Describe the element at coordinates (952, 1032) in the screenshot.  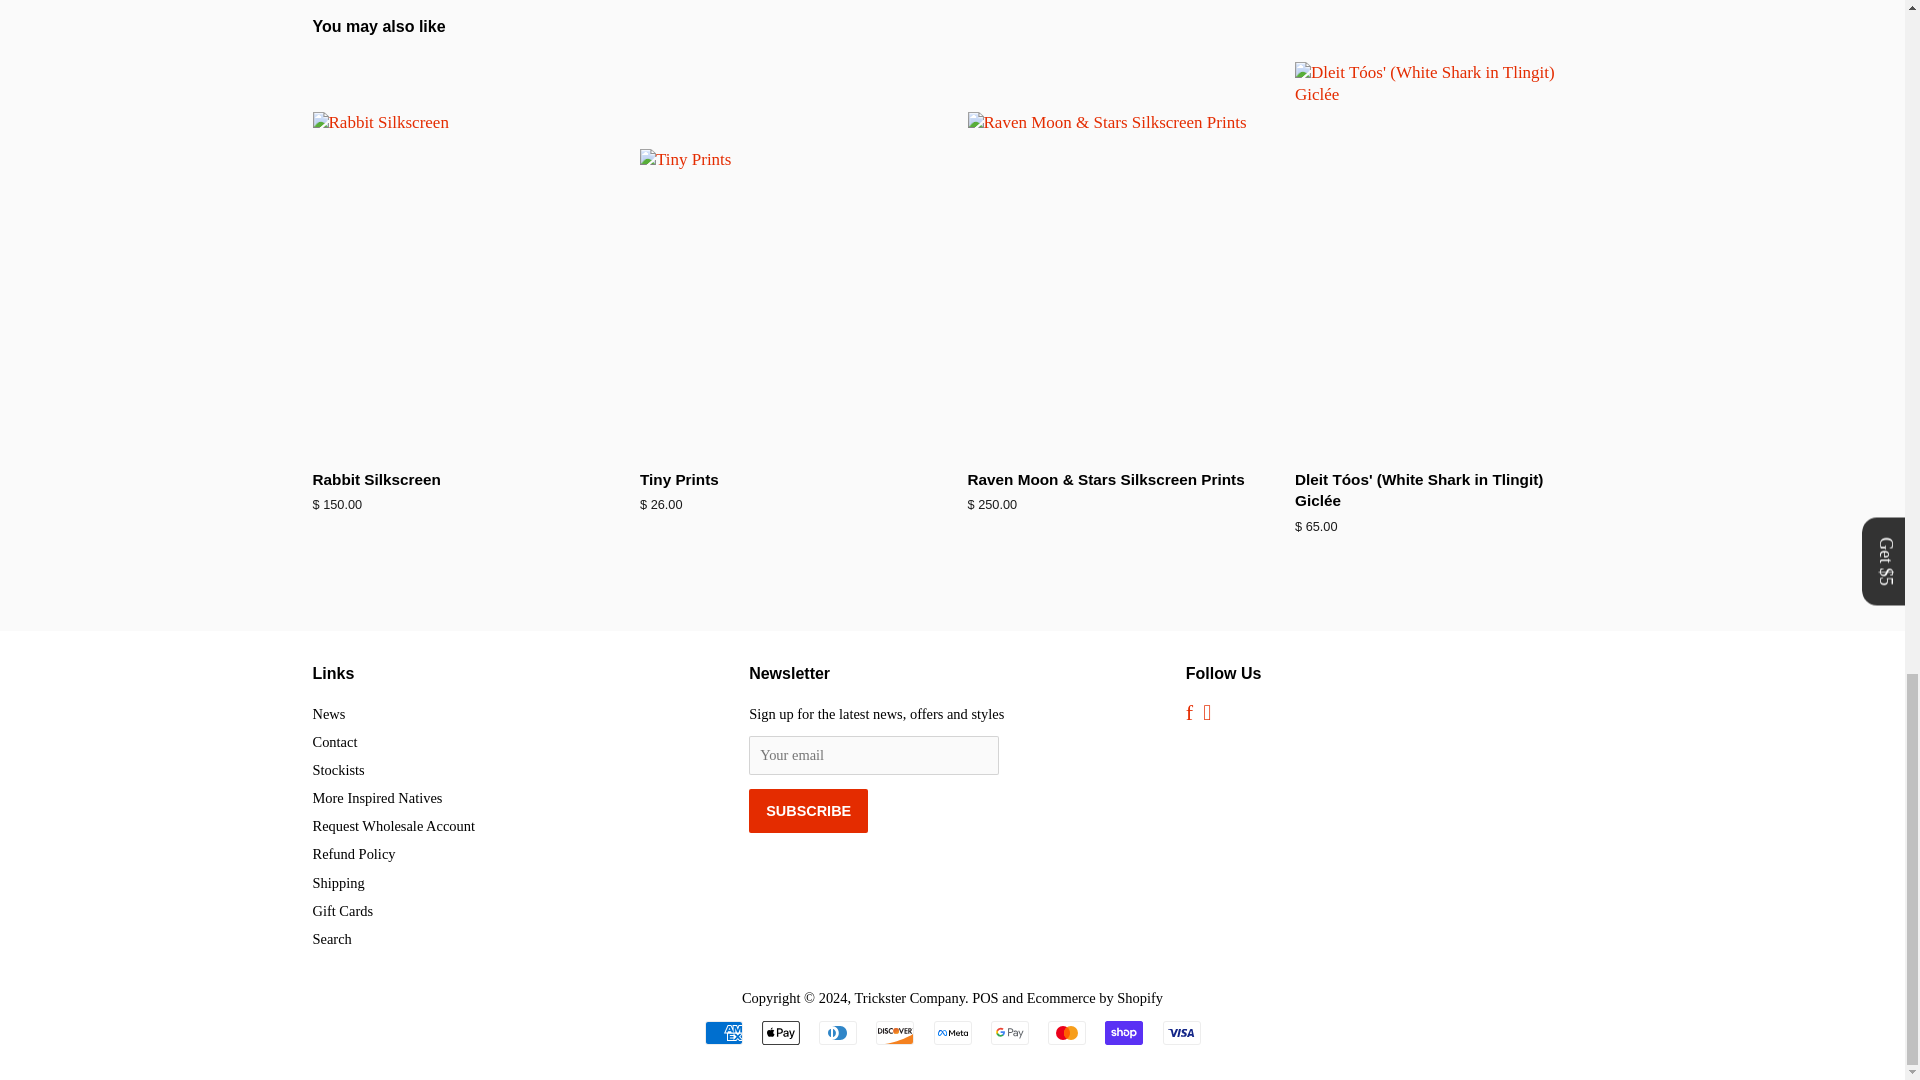
I see `Meta Pay` at that location.